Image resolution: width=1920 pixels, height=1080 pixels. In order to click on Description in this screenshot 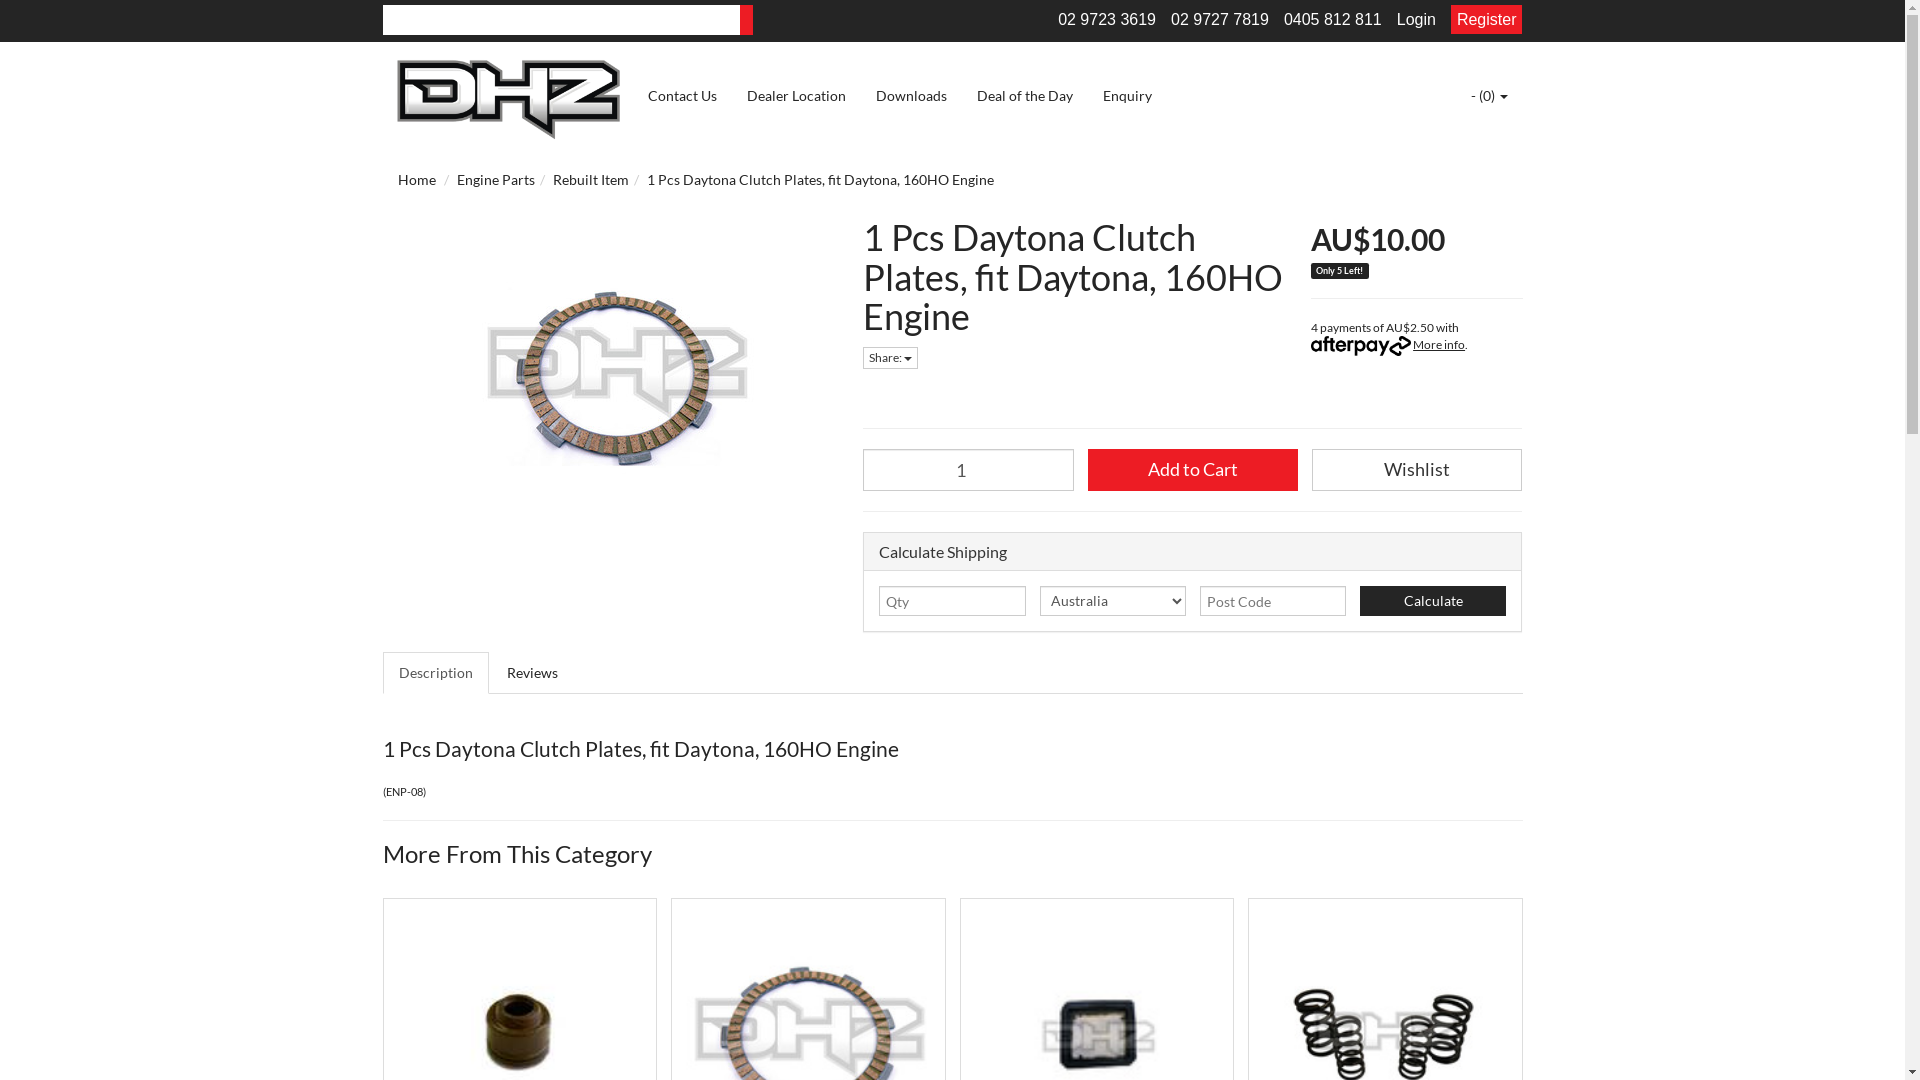, I will do `click(435, 673)`.